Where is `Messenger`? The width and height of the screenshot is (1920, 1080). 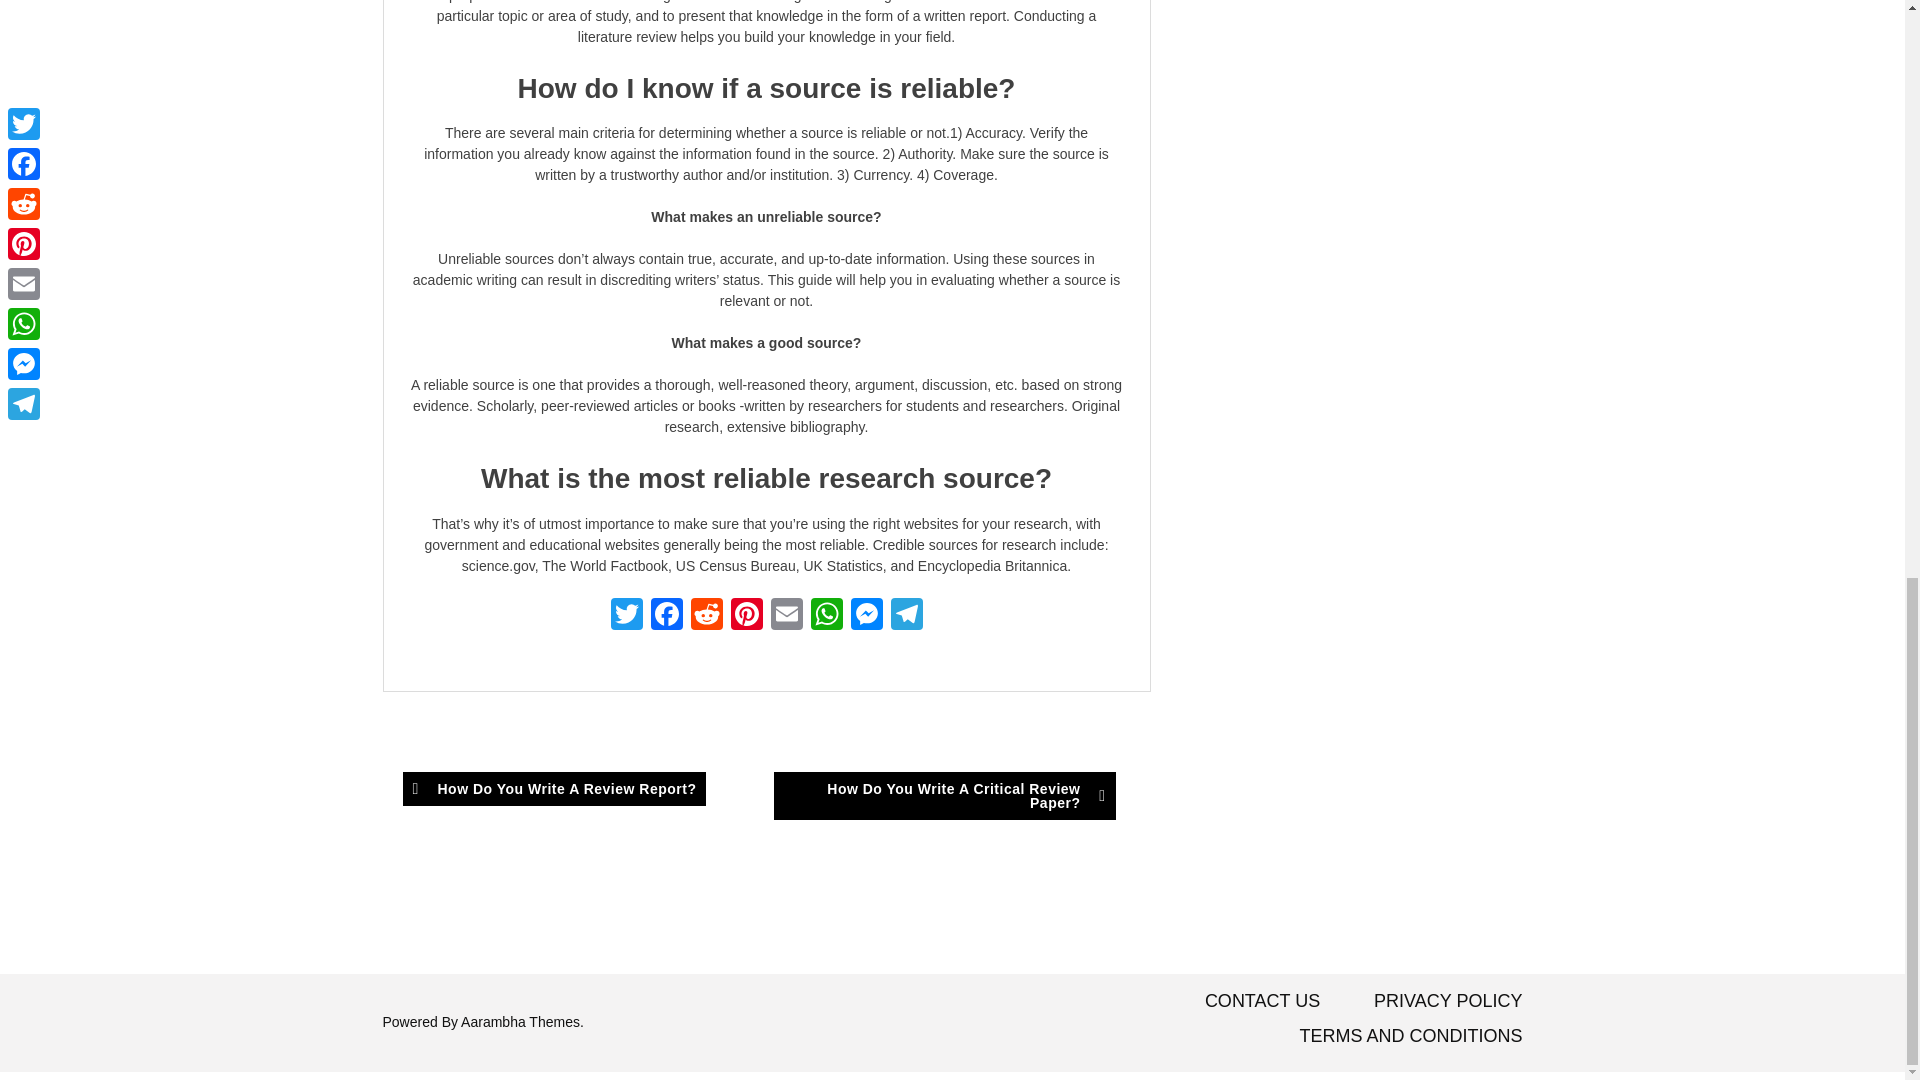
Messenger is located at coordinates (866, 616).